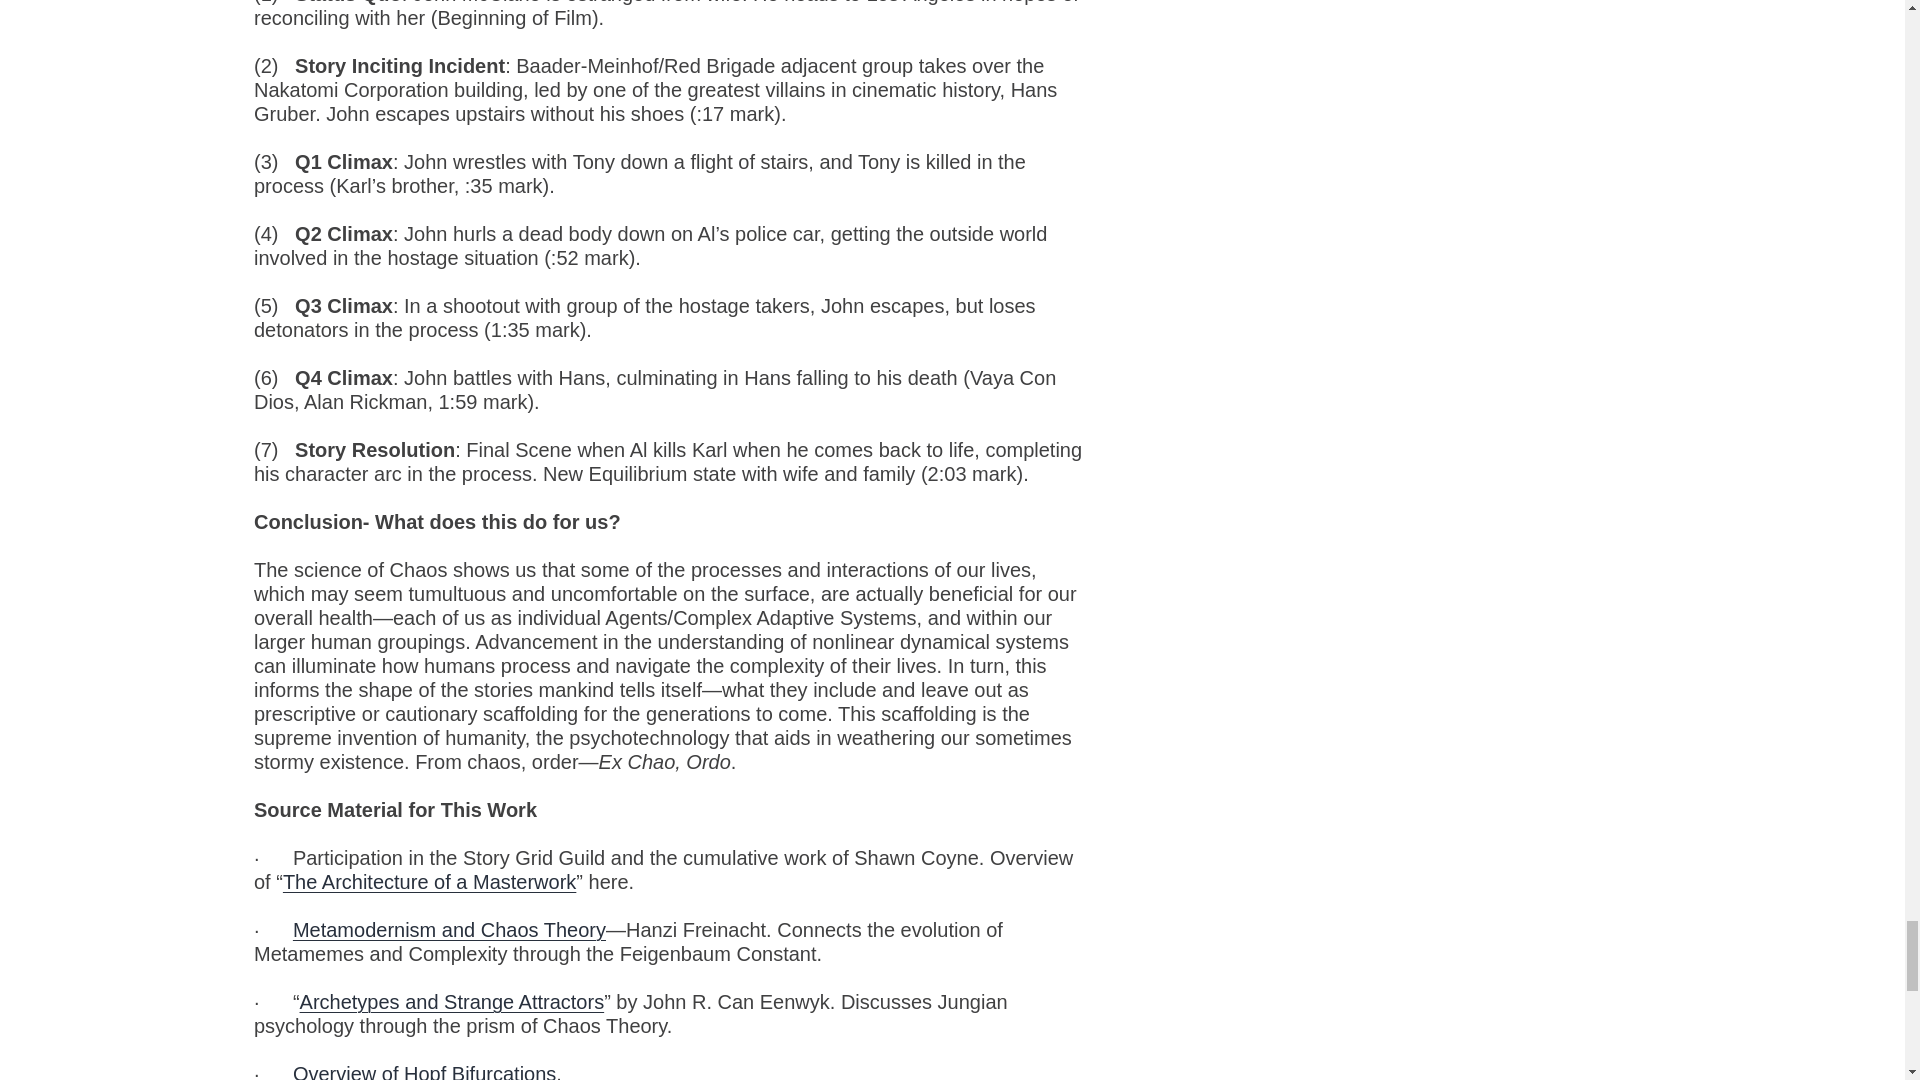  Describe the element at coordinates (429, 882) in the screenshot. I see `The Architecture of a Masterwork` at that location.